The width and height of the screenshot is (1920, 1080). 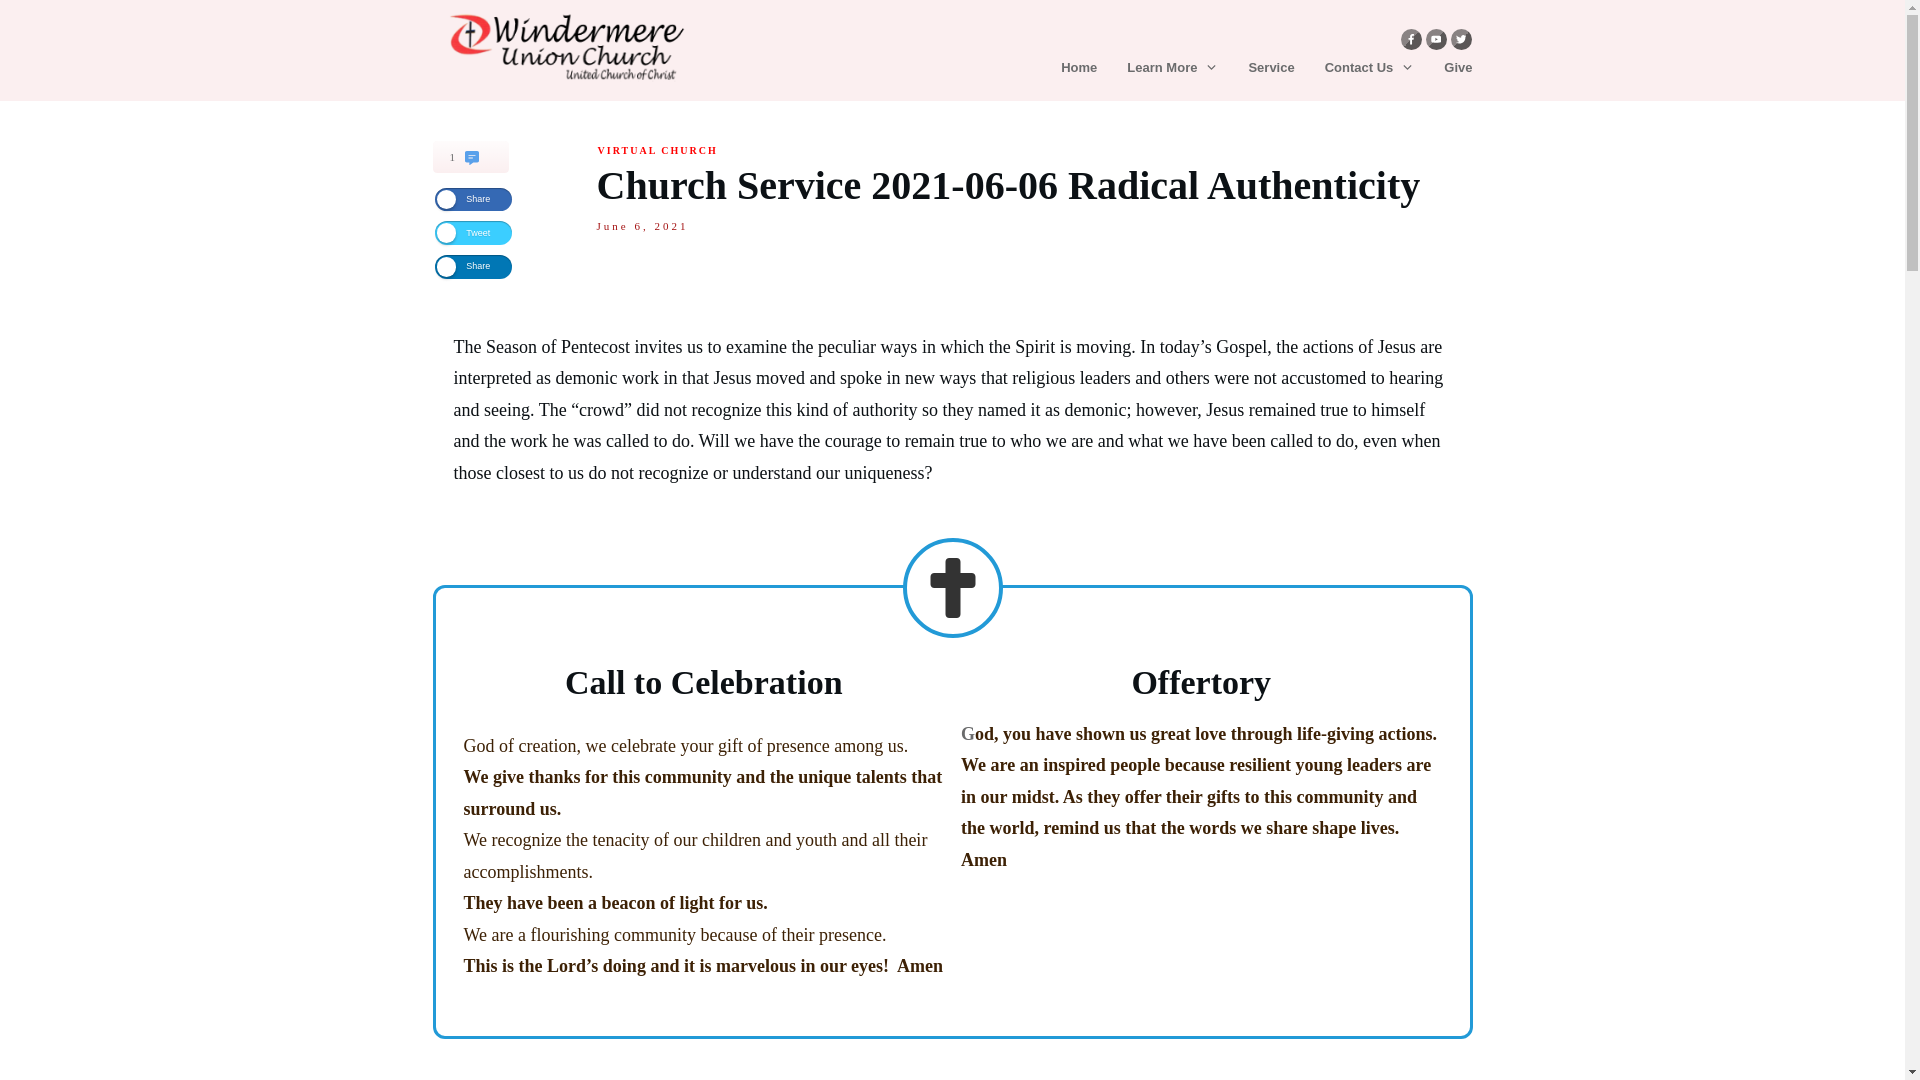 What do you see at coordinates (504, 161) in the screenshot?
I see `1 ` at bounding box center [504, 161].